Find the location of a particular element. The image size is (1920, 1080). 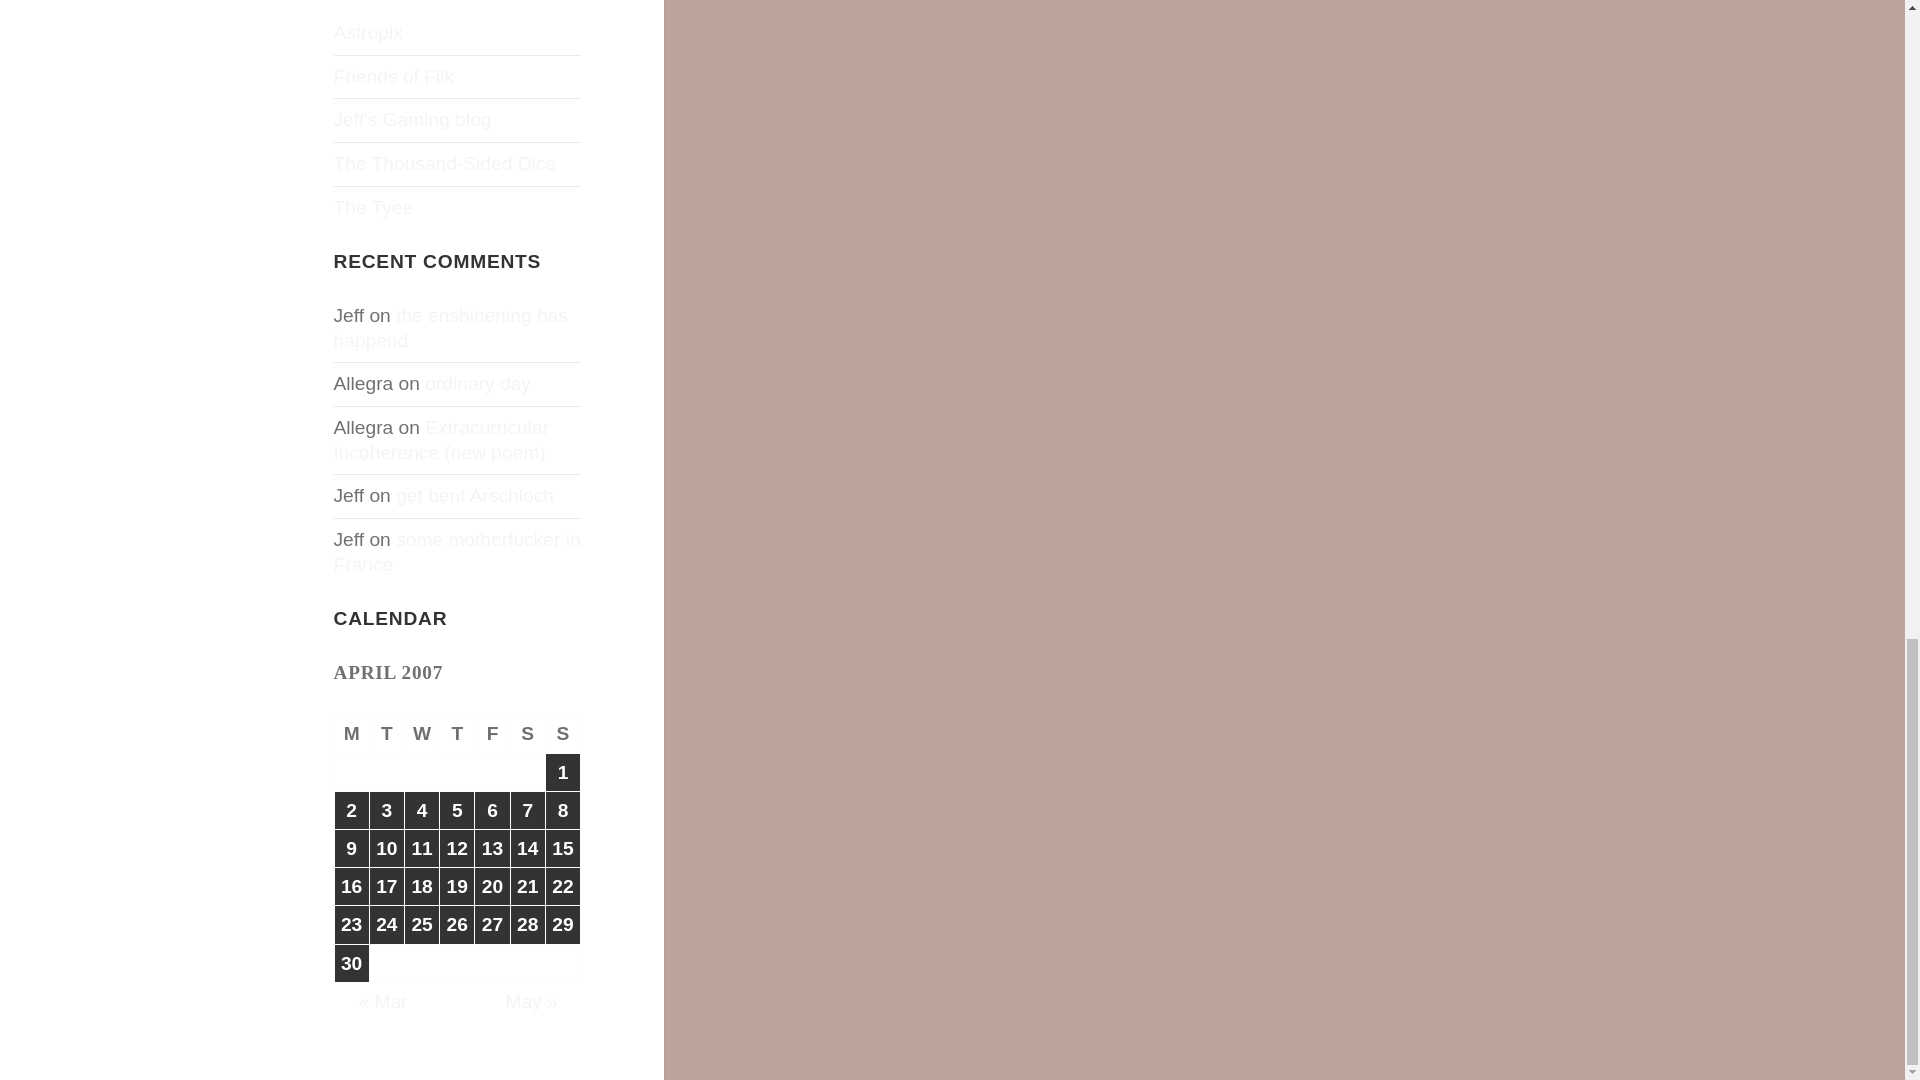

Monday is located at coordinates (352, 733).